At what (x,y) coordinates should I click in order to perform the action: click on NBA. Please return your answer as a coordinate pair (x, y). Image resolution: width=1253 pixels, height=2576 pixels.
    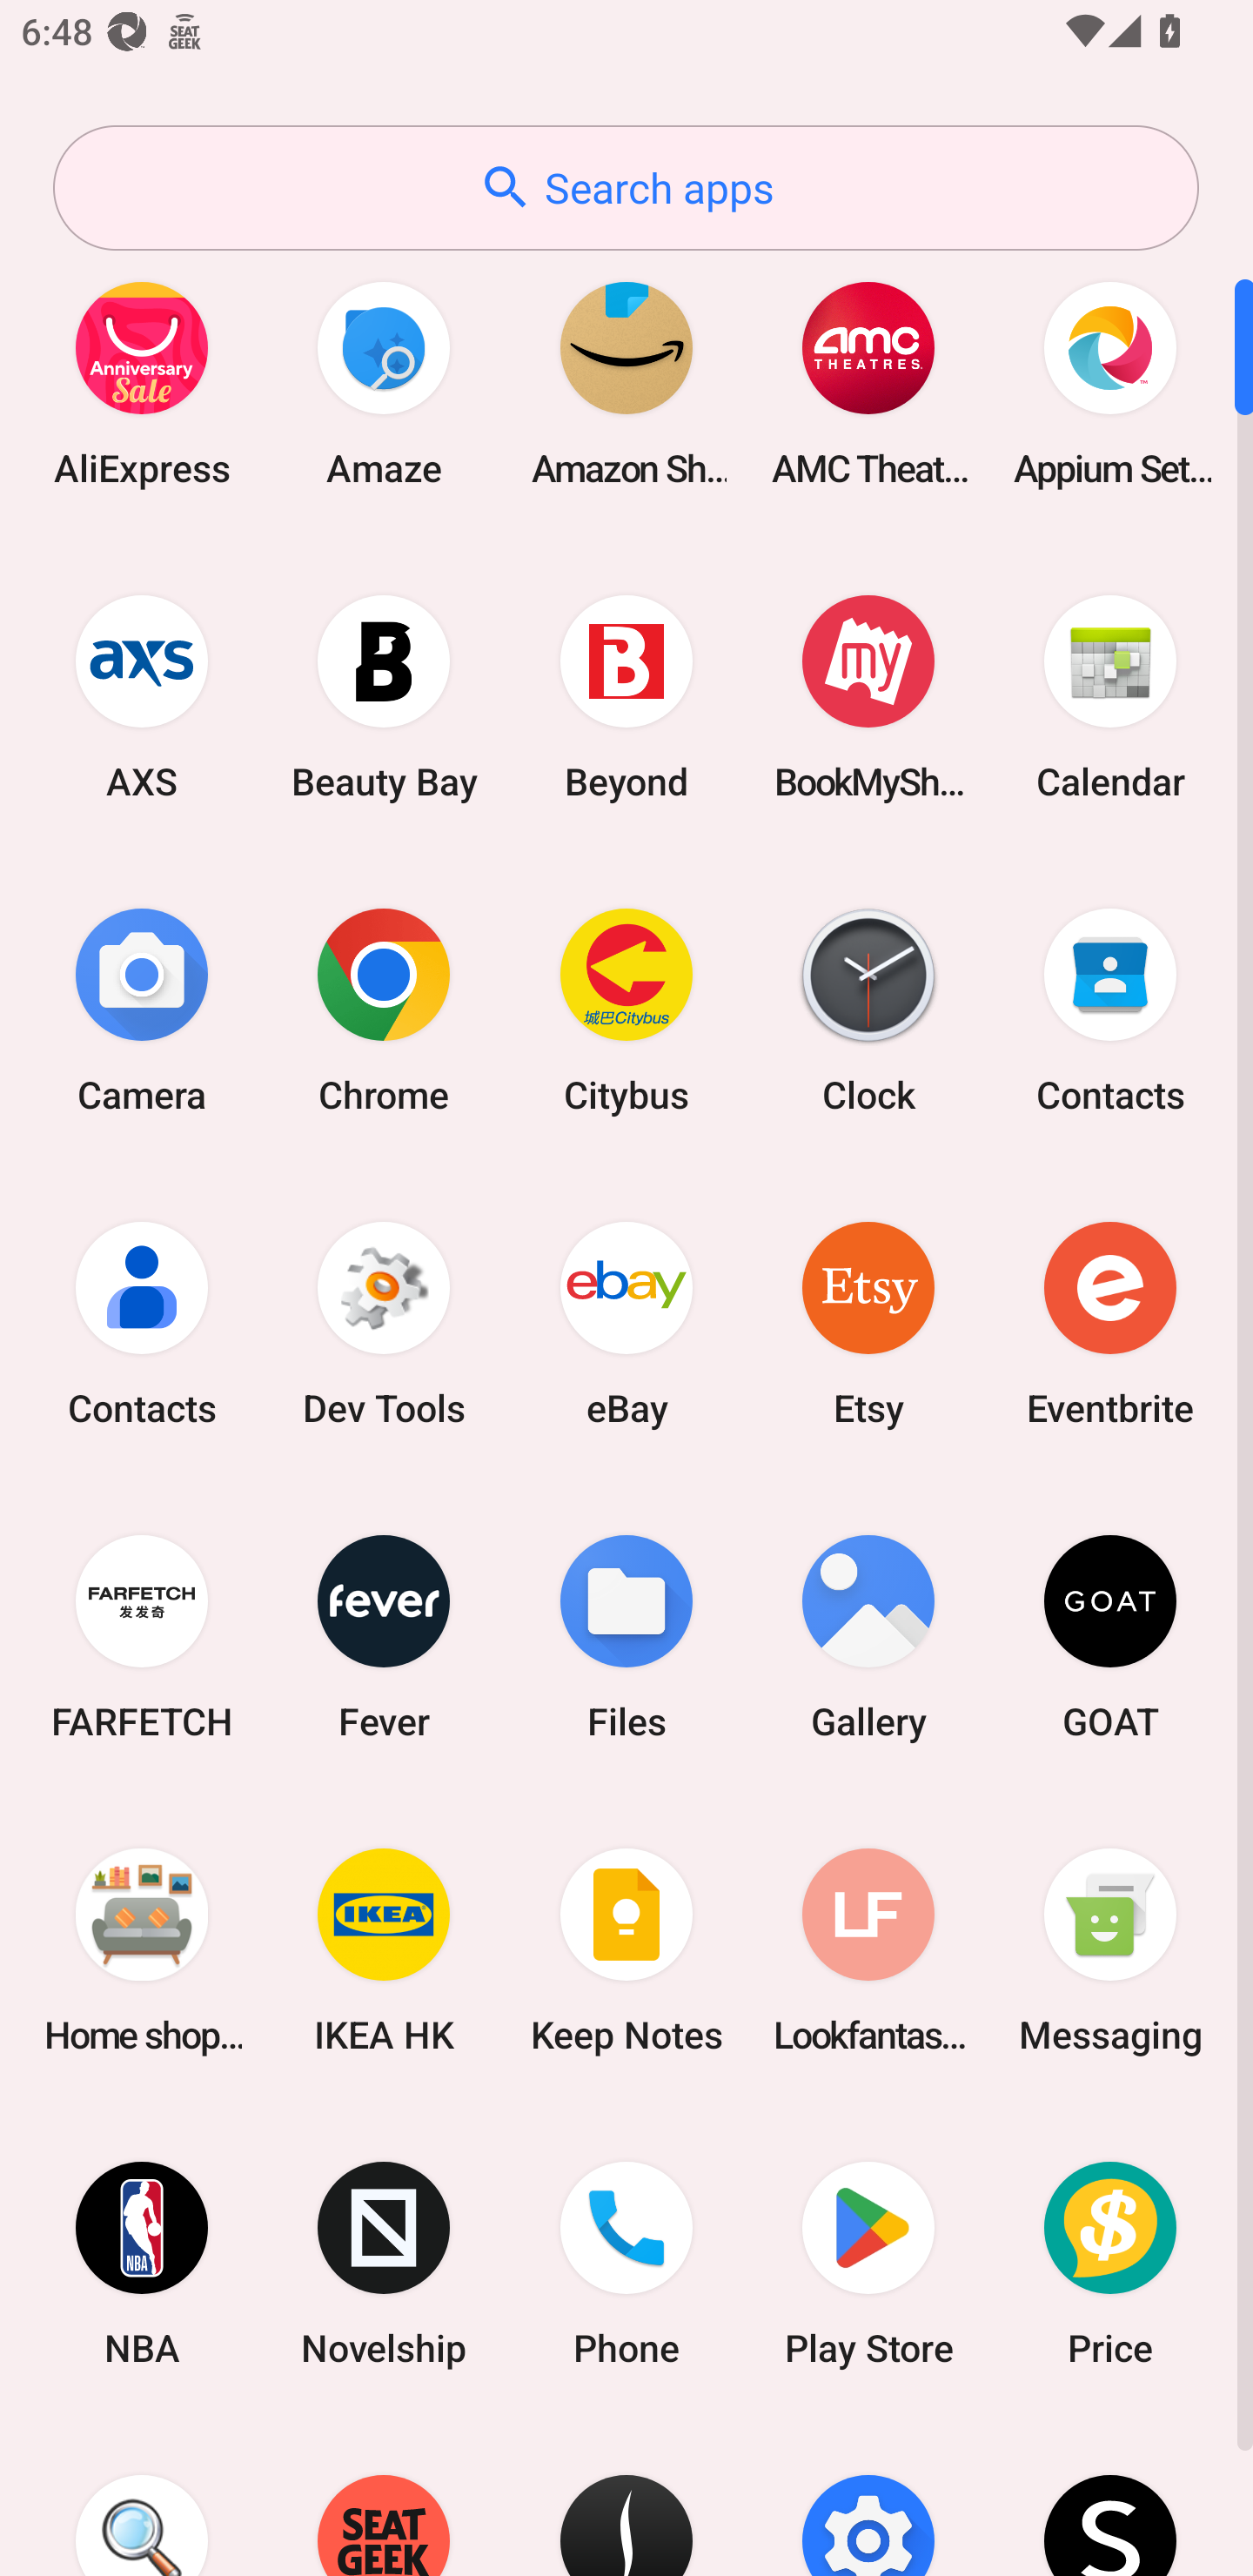
    Looking at the image, I should click on (142, 2264).